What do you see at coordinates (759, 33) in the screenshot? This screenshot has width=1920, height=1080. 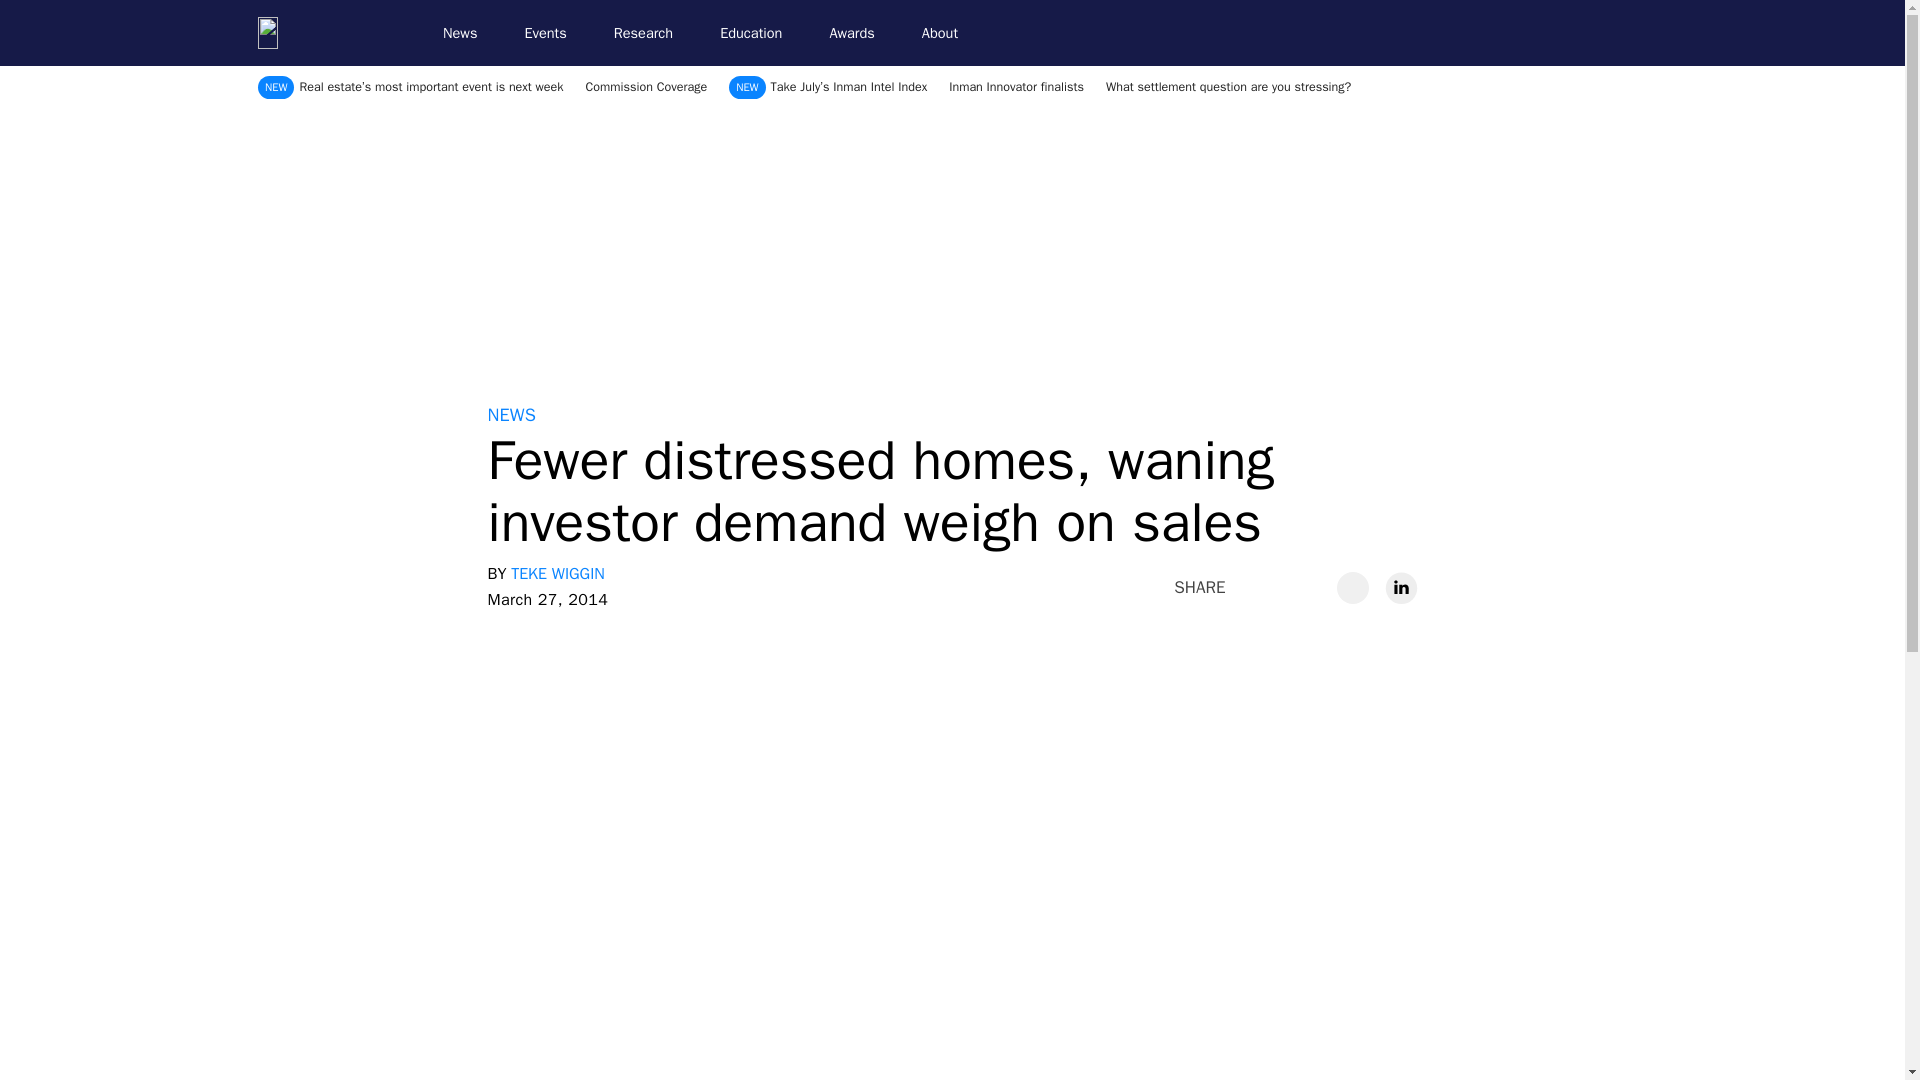 I see `Education` at bounding box center [759, 33].